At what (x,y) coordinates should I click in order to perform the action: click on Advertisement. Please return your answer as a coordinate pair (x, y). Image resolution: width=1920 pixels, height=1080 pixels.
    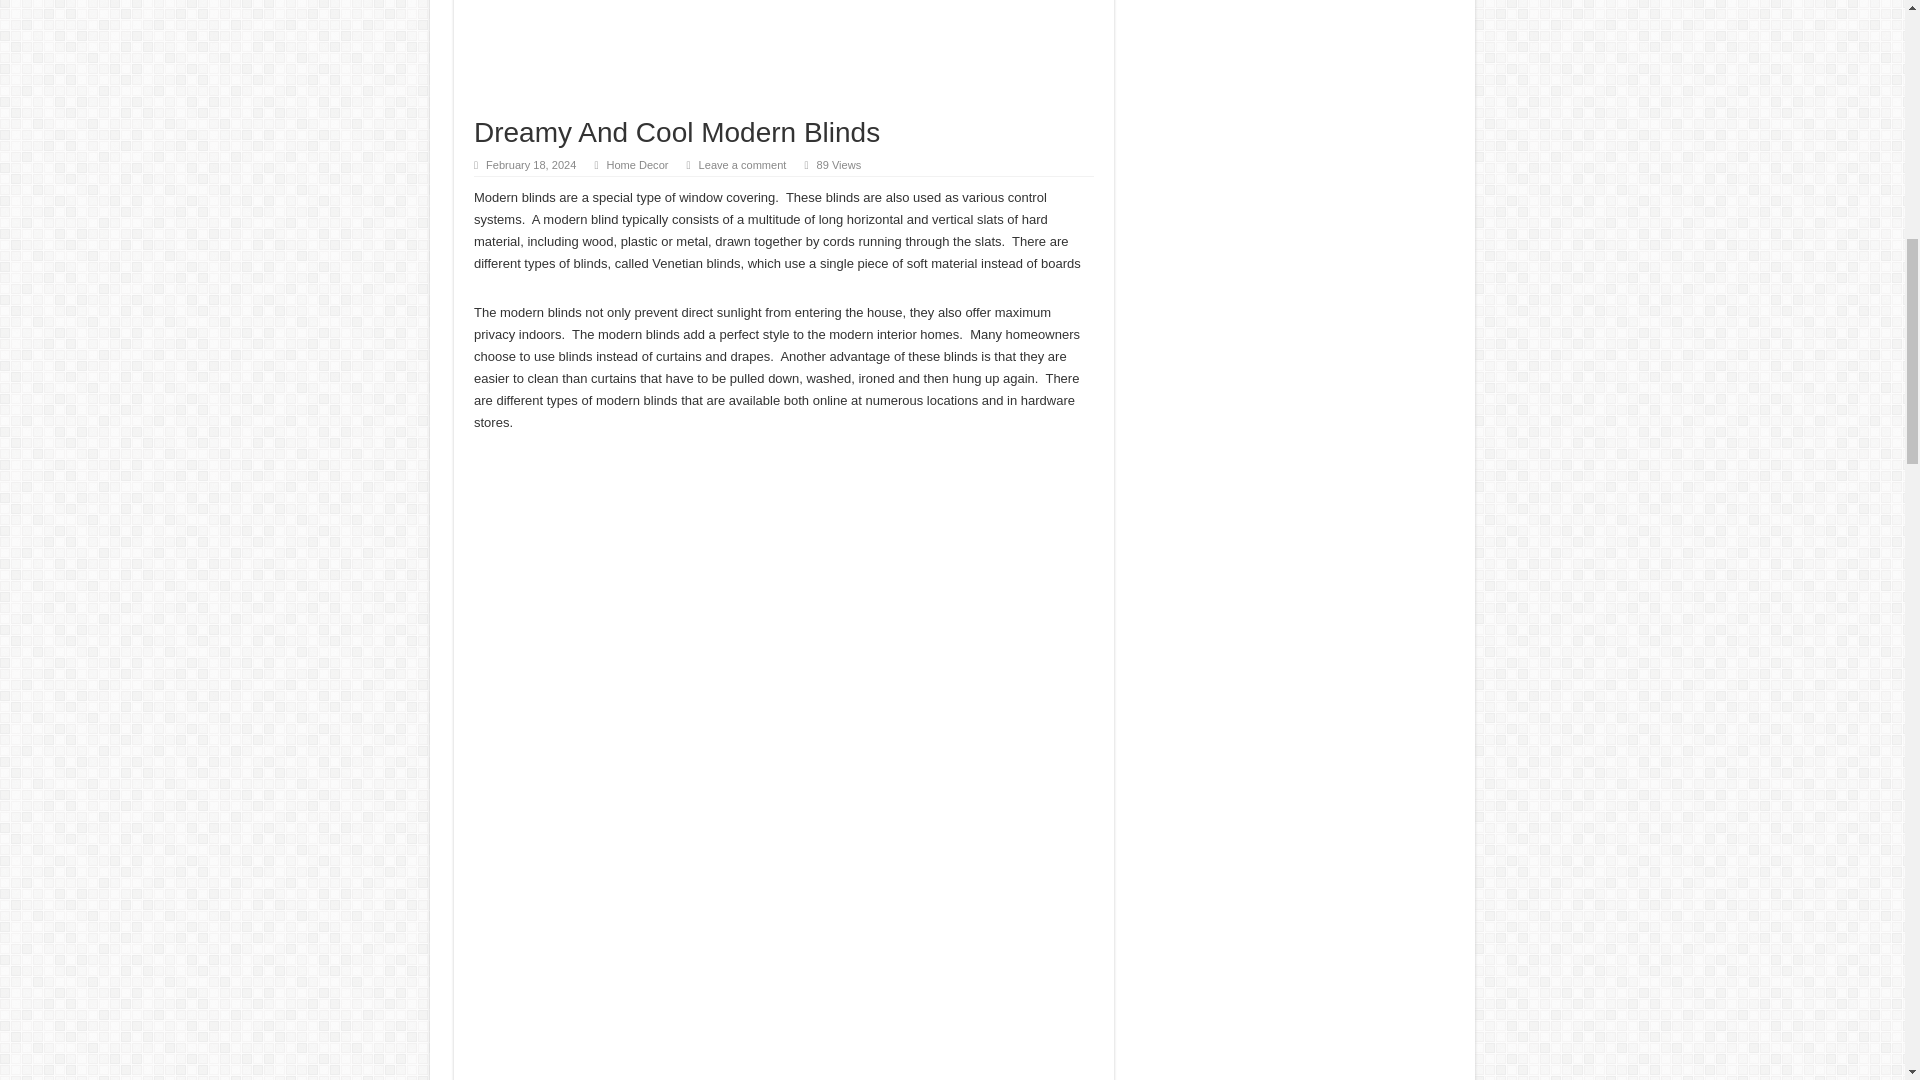
    Looking at the image, I should click on (784, 58).